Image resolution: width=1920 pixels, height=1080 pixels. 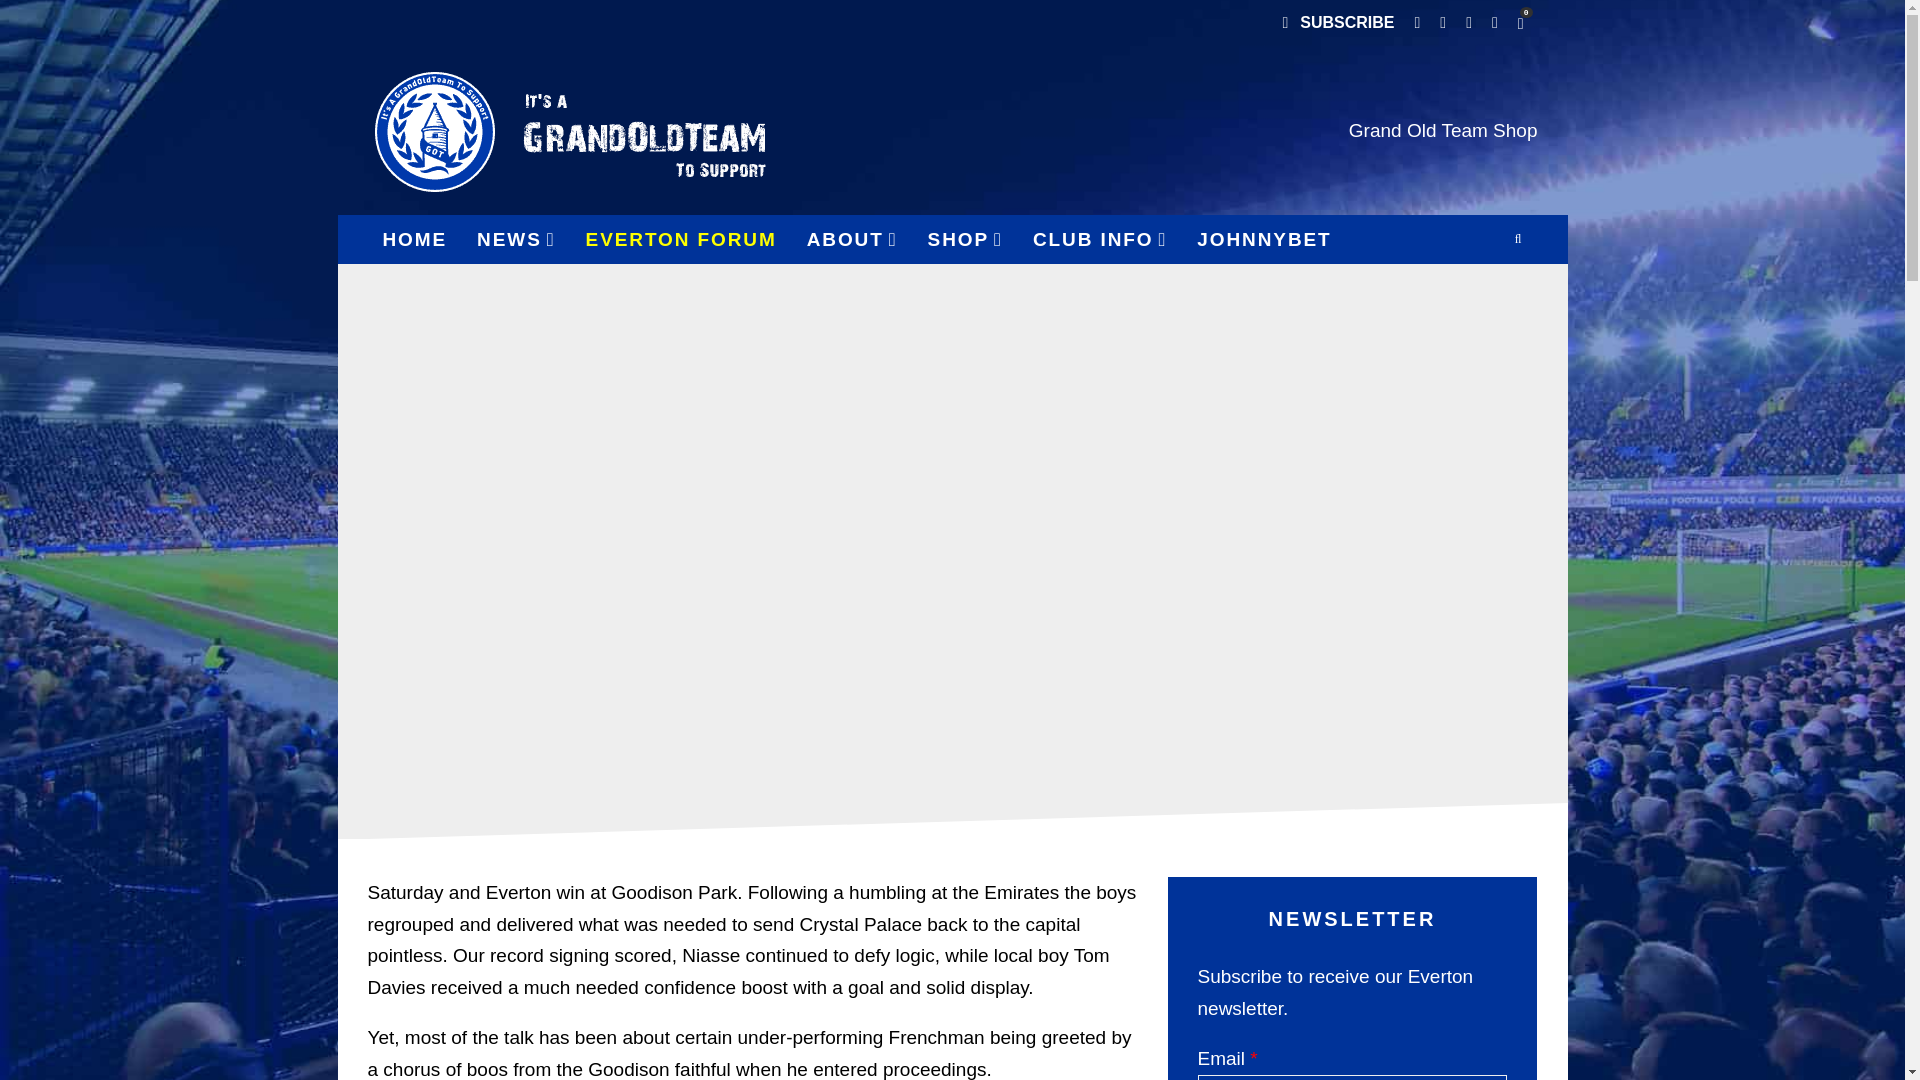 What do you see at coordinates (965, 239) in the screenshot?
I see `SHOP` at bounding box center [965, 239].